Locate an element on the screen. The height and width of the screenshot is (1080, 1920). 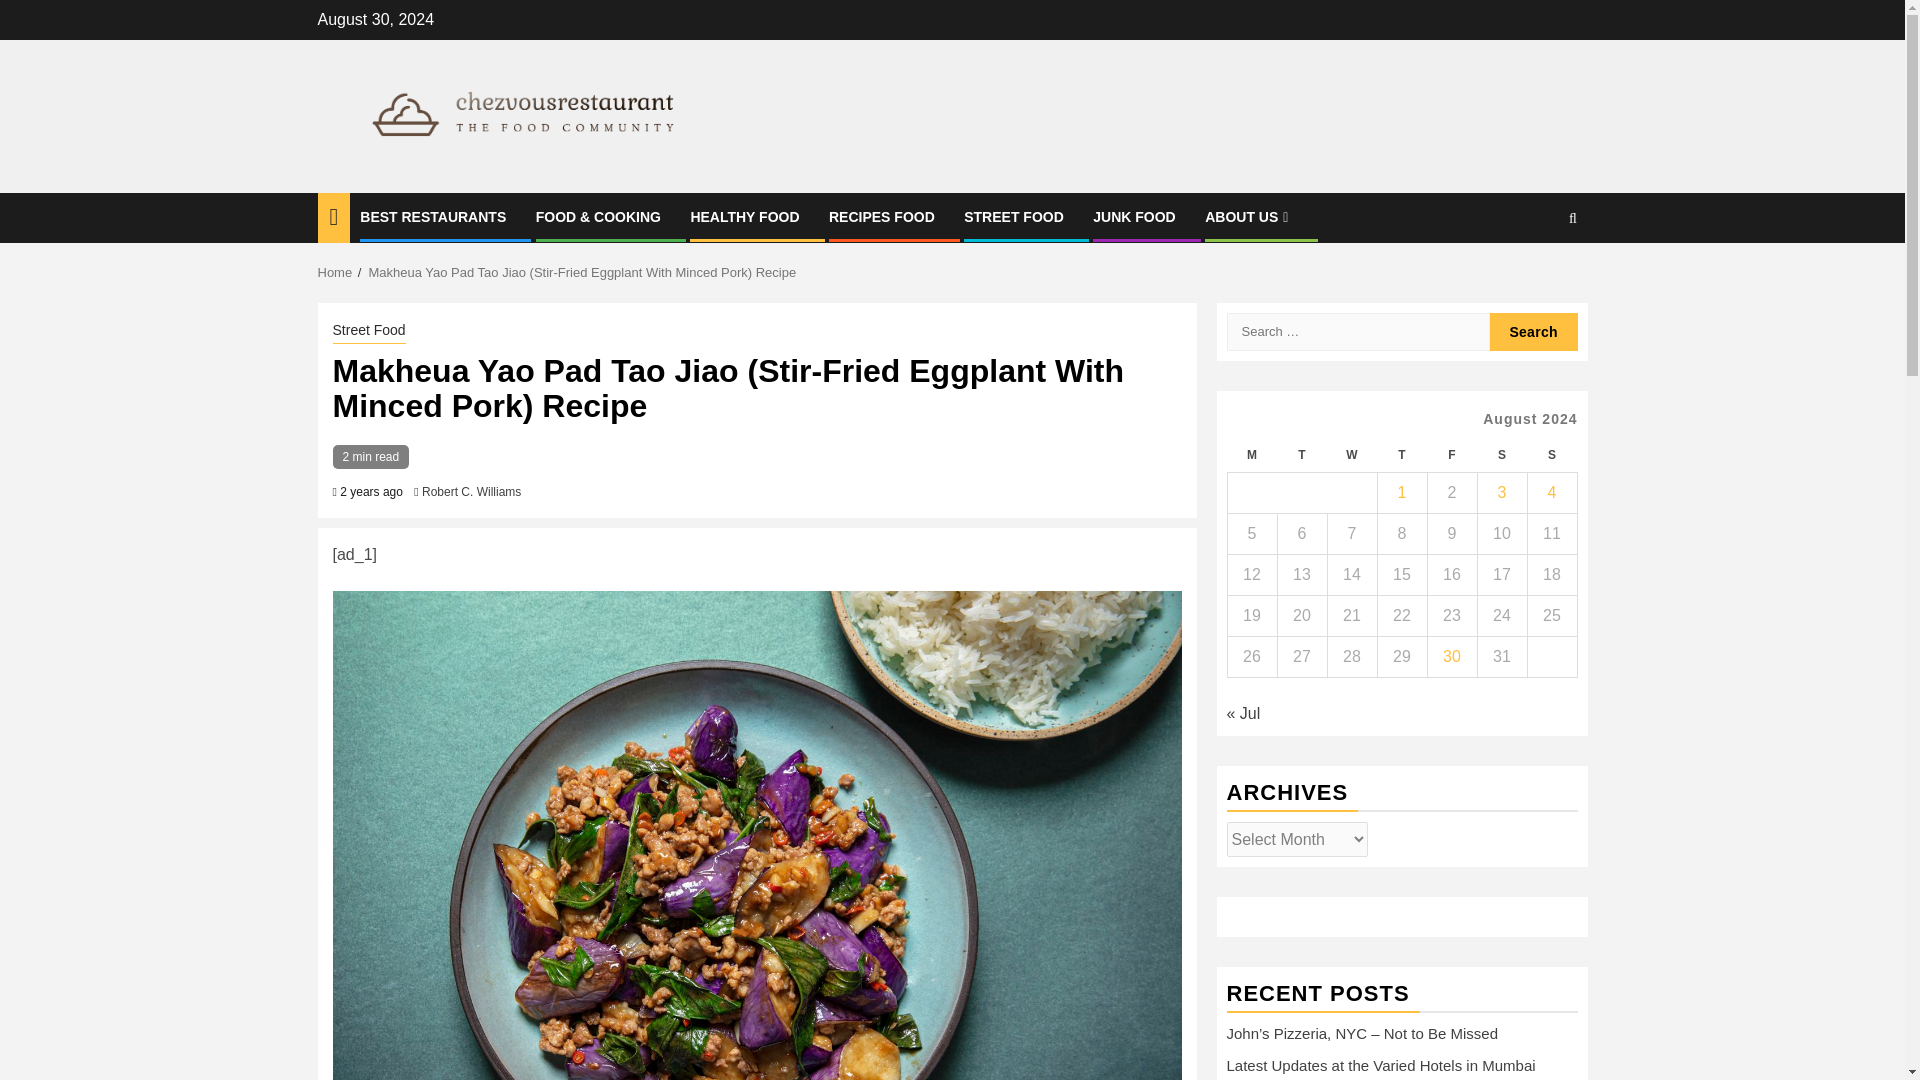
Monday is located at coordinates (1251, 456).